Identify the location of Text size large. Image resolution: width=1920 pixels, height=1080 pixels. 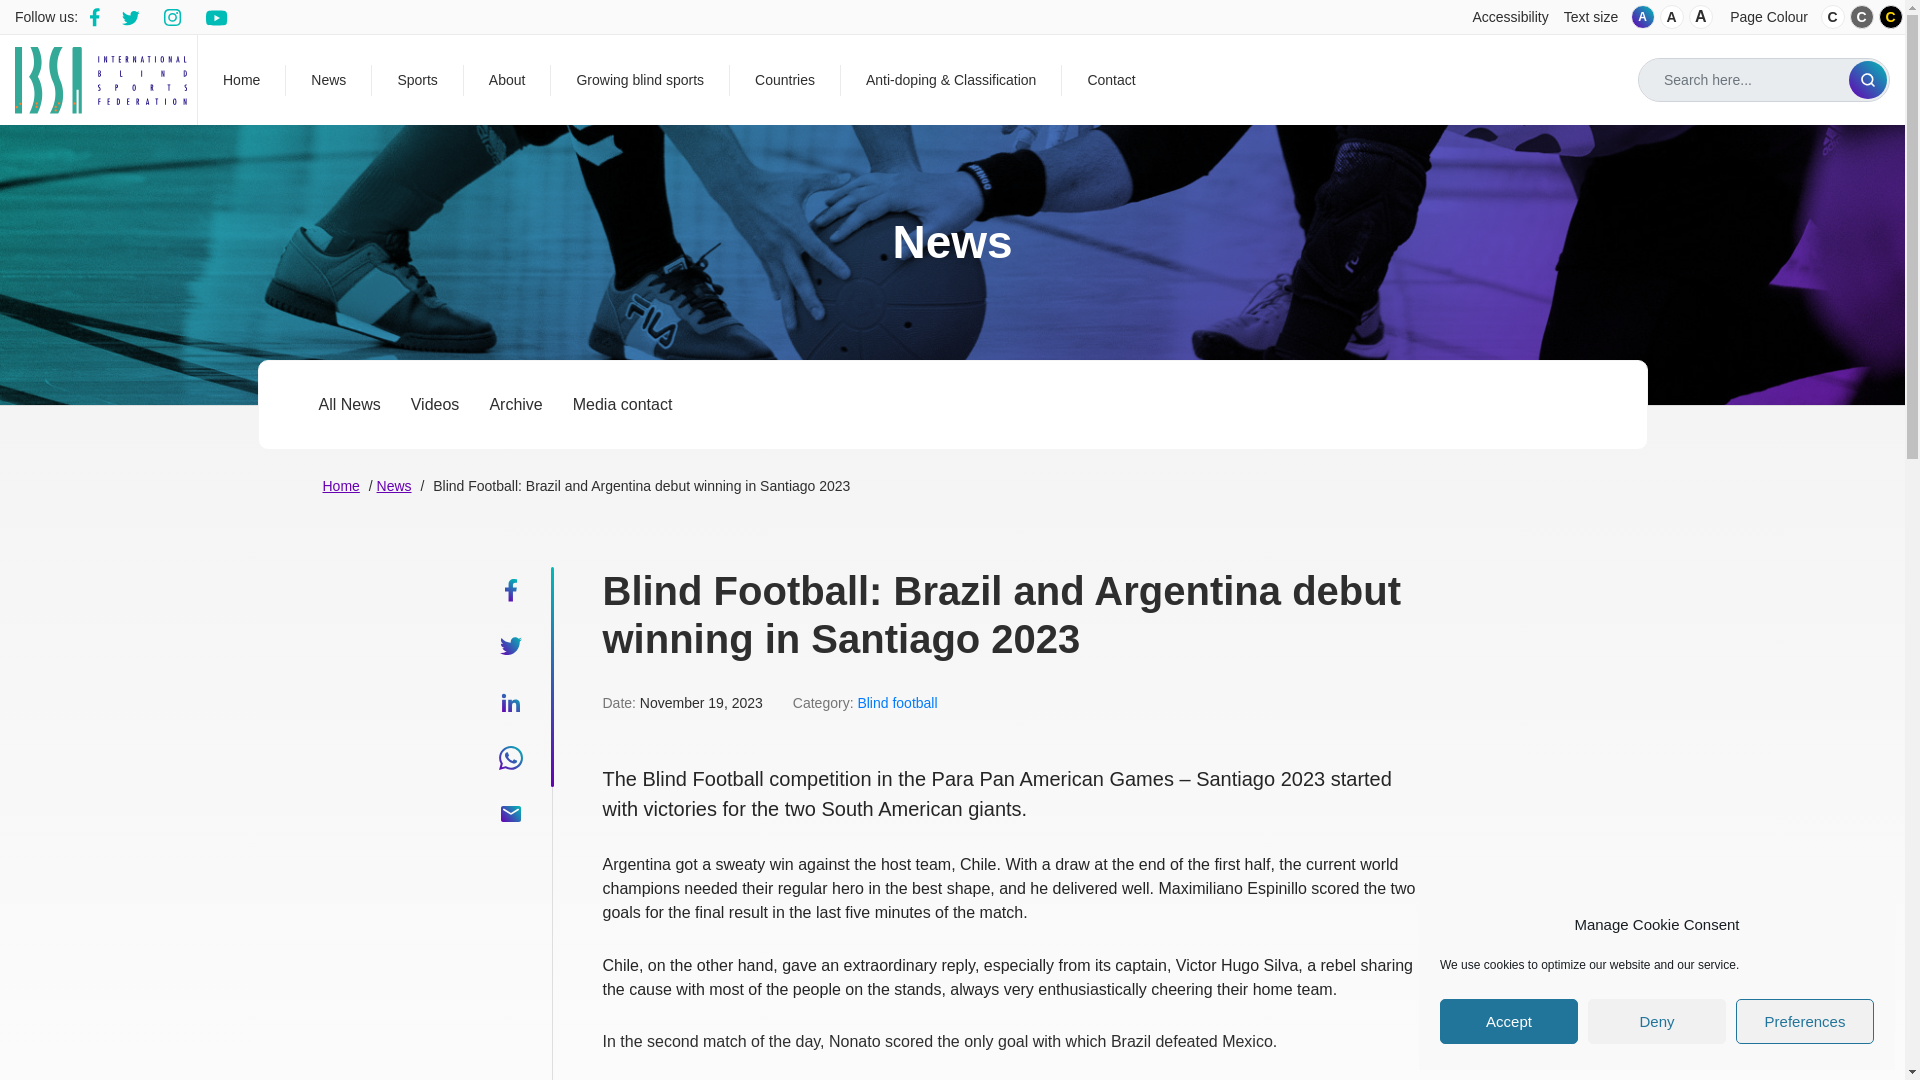
(1700, 17).